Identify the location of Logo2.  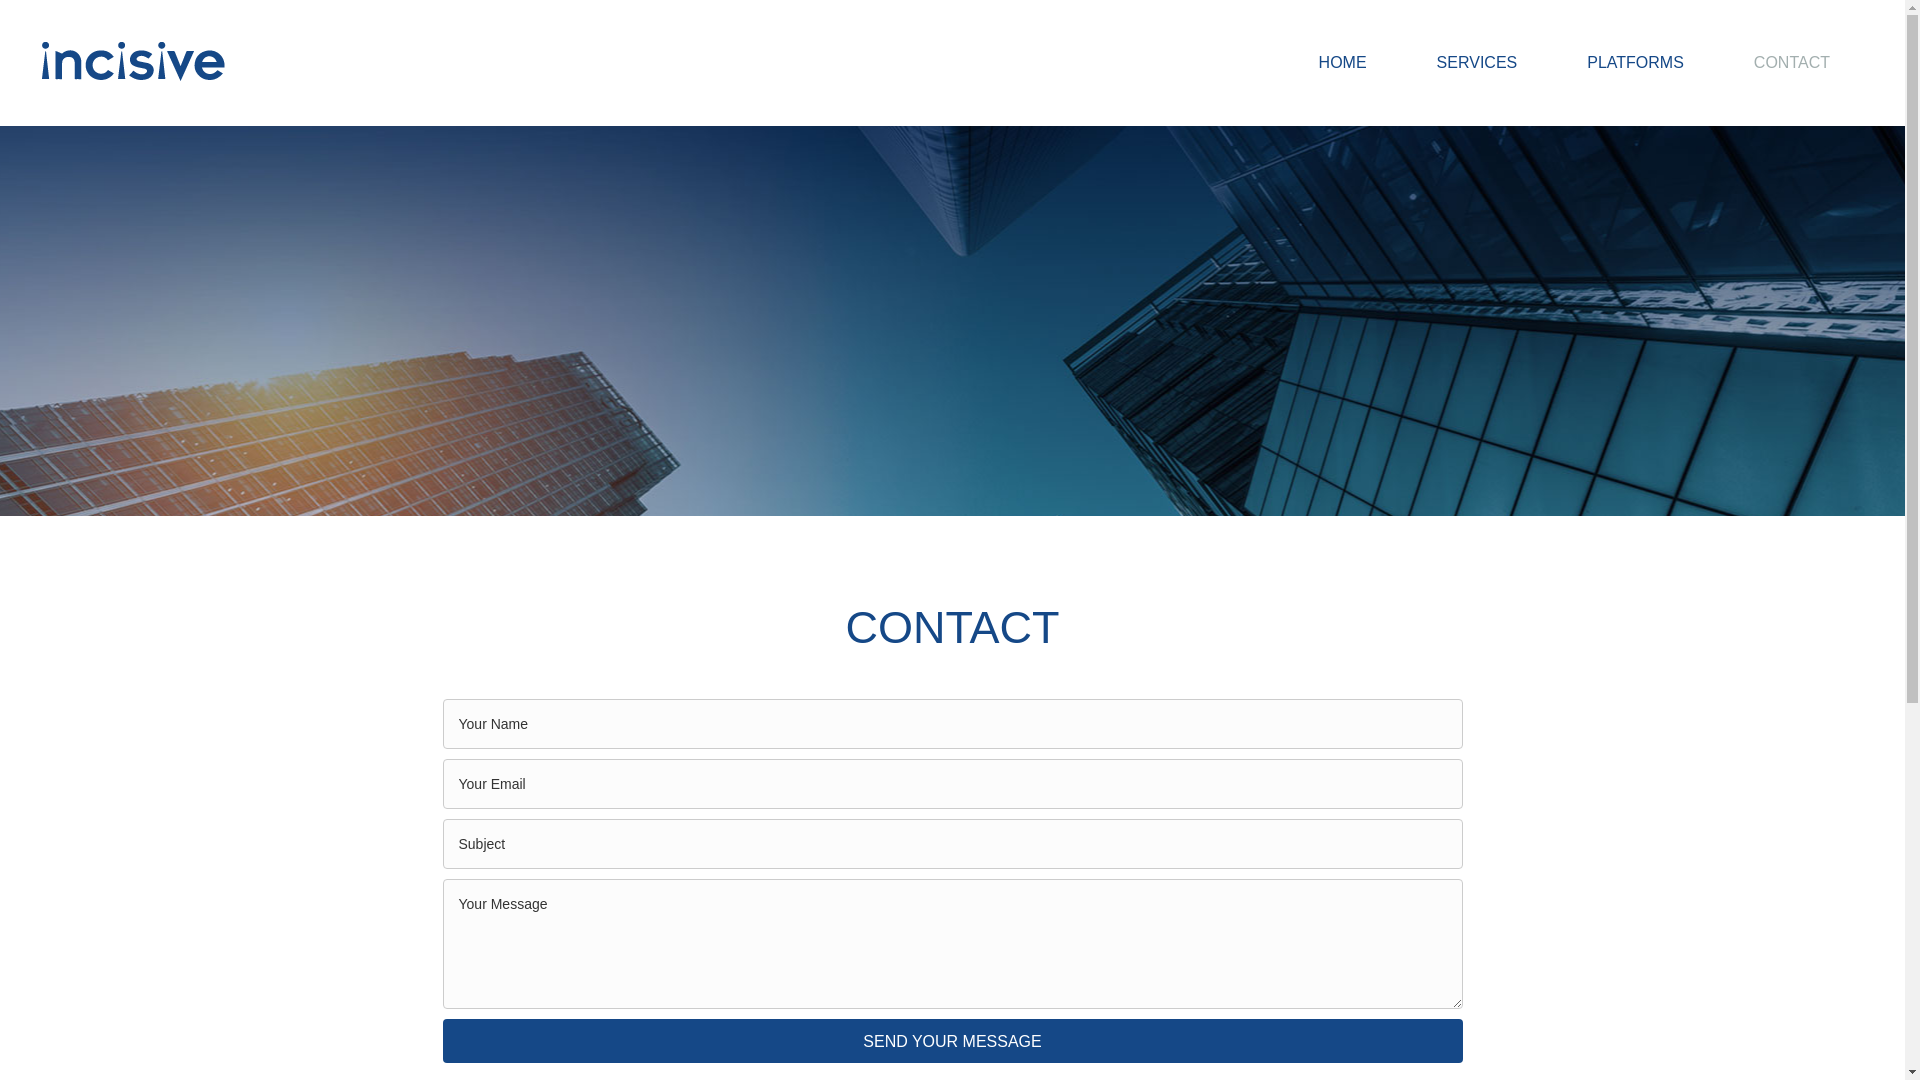
(132, 60).